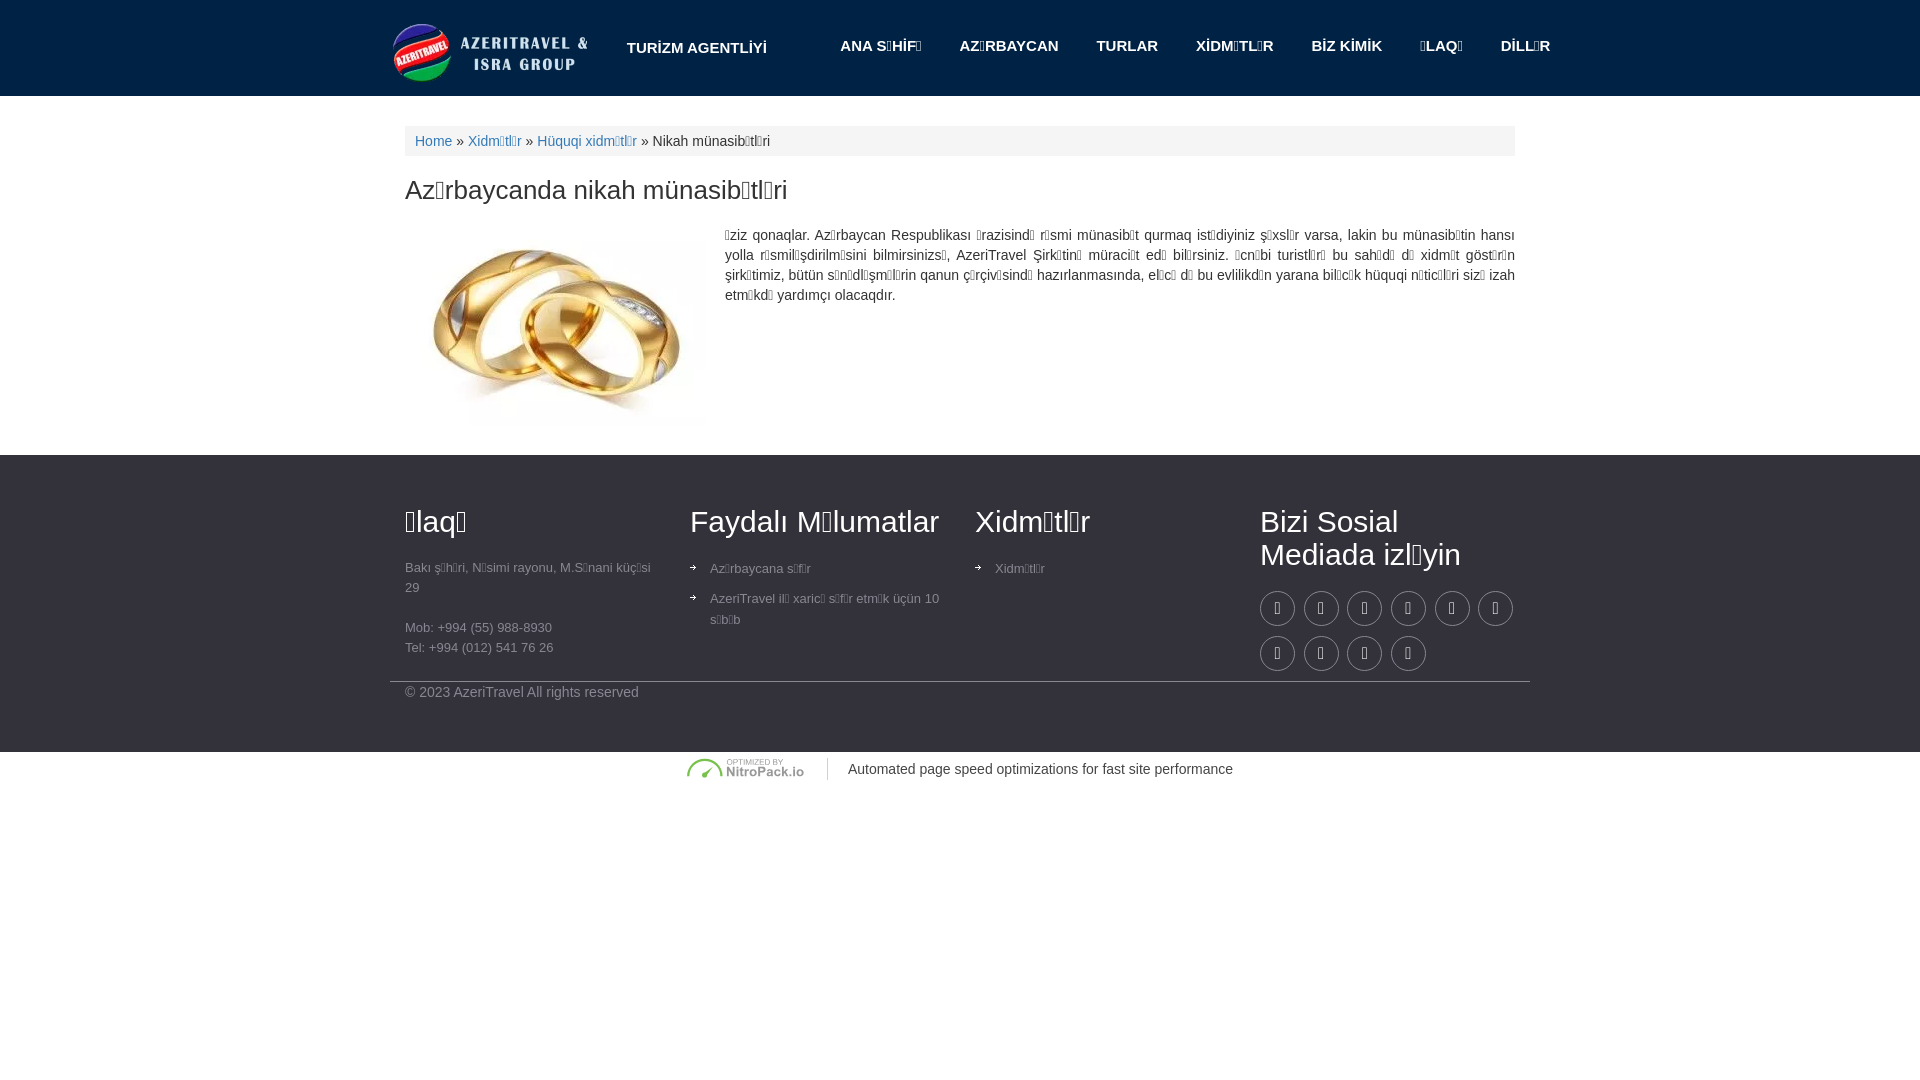 The height and width of the screenshot is (1080, 1920). Describe the element at coordinates (1364, 654) in the screenshot. I see `Flickr` at that location.